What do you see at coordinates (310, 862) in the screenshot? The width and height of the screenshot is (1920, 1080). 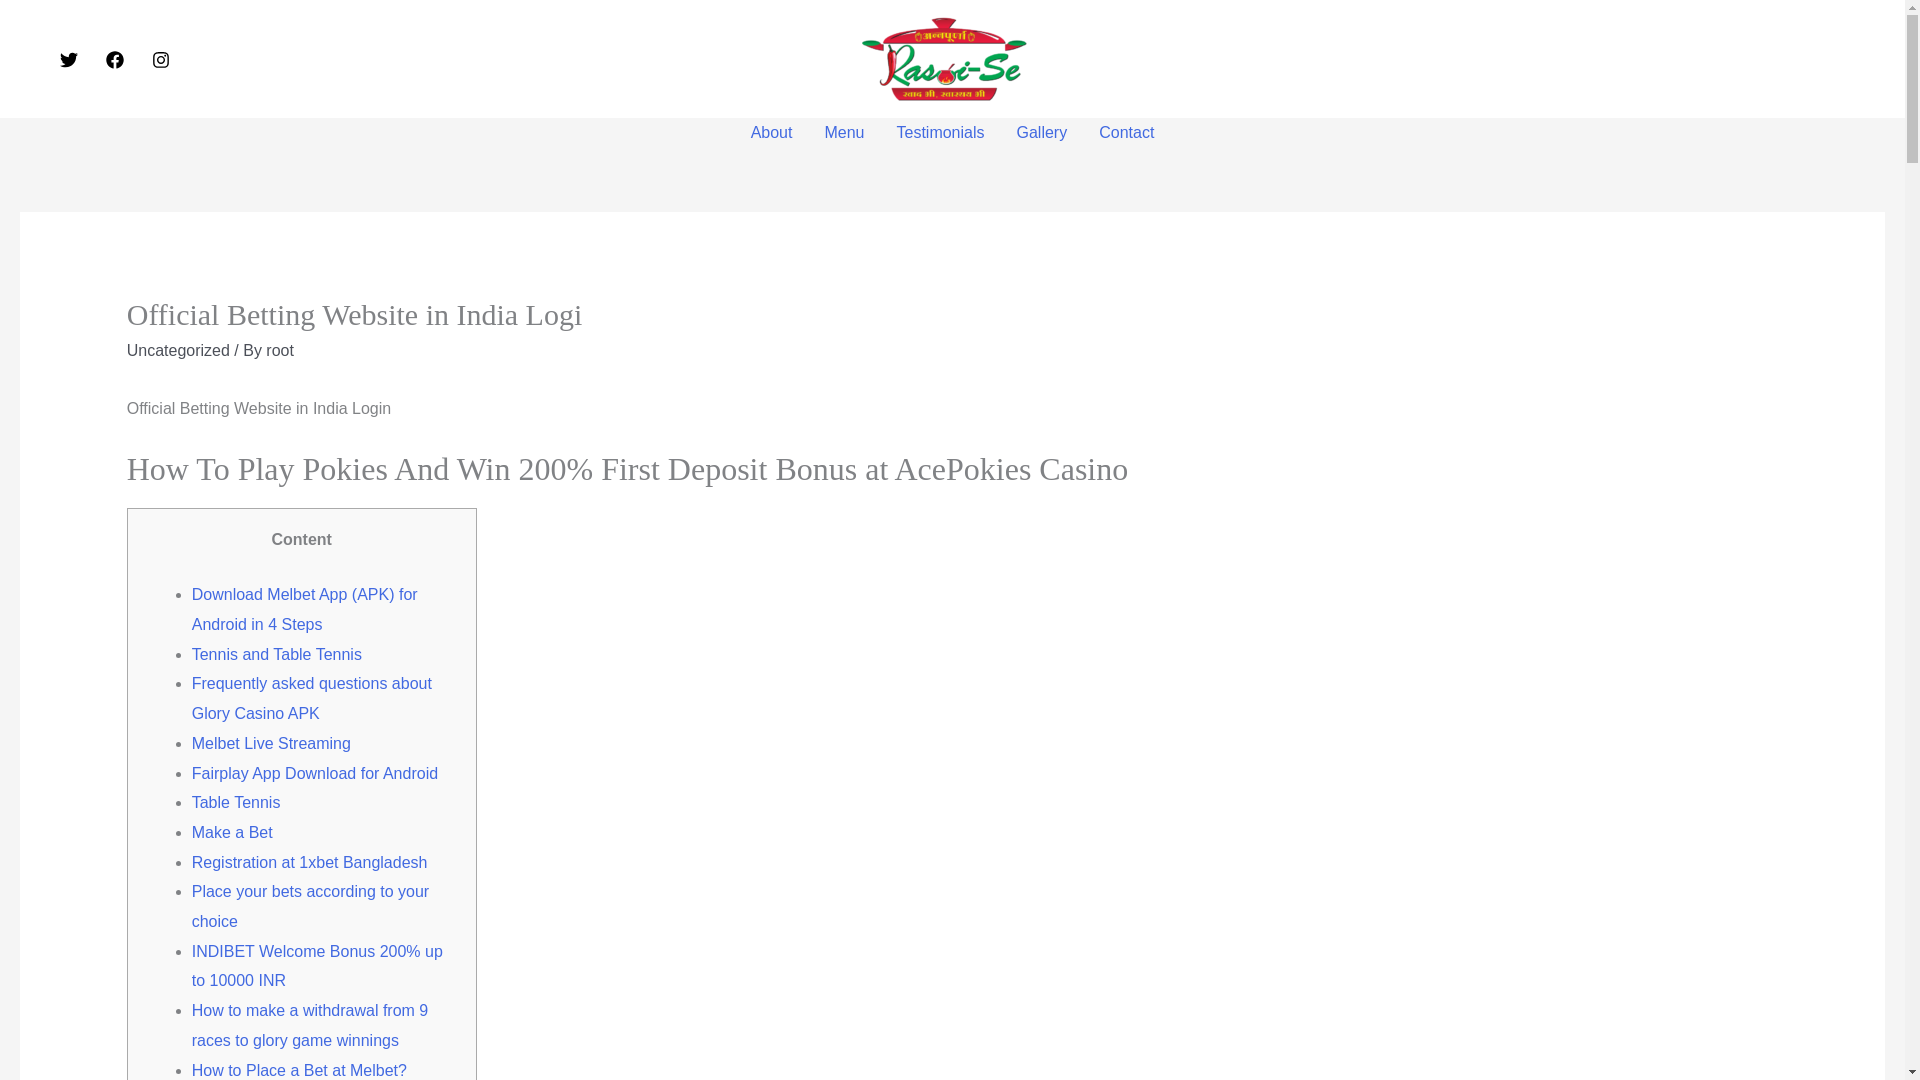 I see `Registration at 1xbet Bangladesh` at bounding box center [310, 862].